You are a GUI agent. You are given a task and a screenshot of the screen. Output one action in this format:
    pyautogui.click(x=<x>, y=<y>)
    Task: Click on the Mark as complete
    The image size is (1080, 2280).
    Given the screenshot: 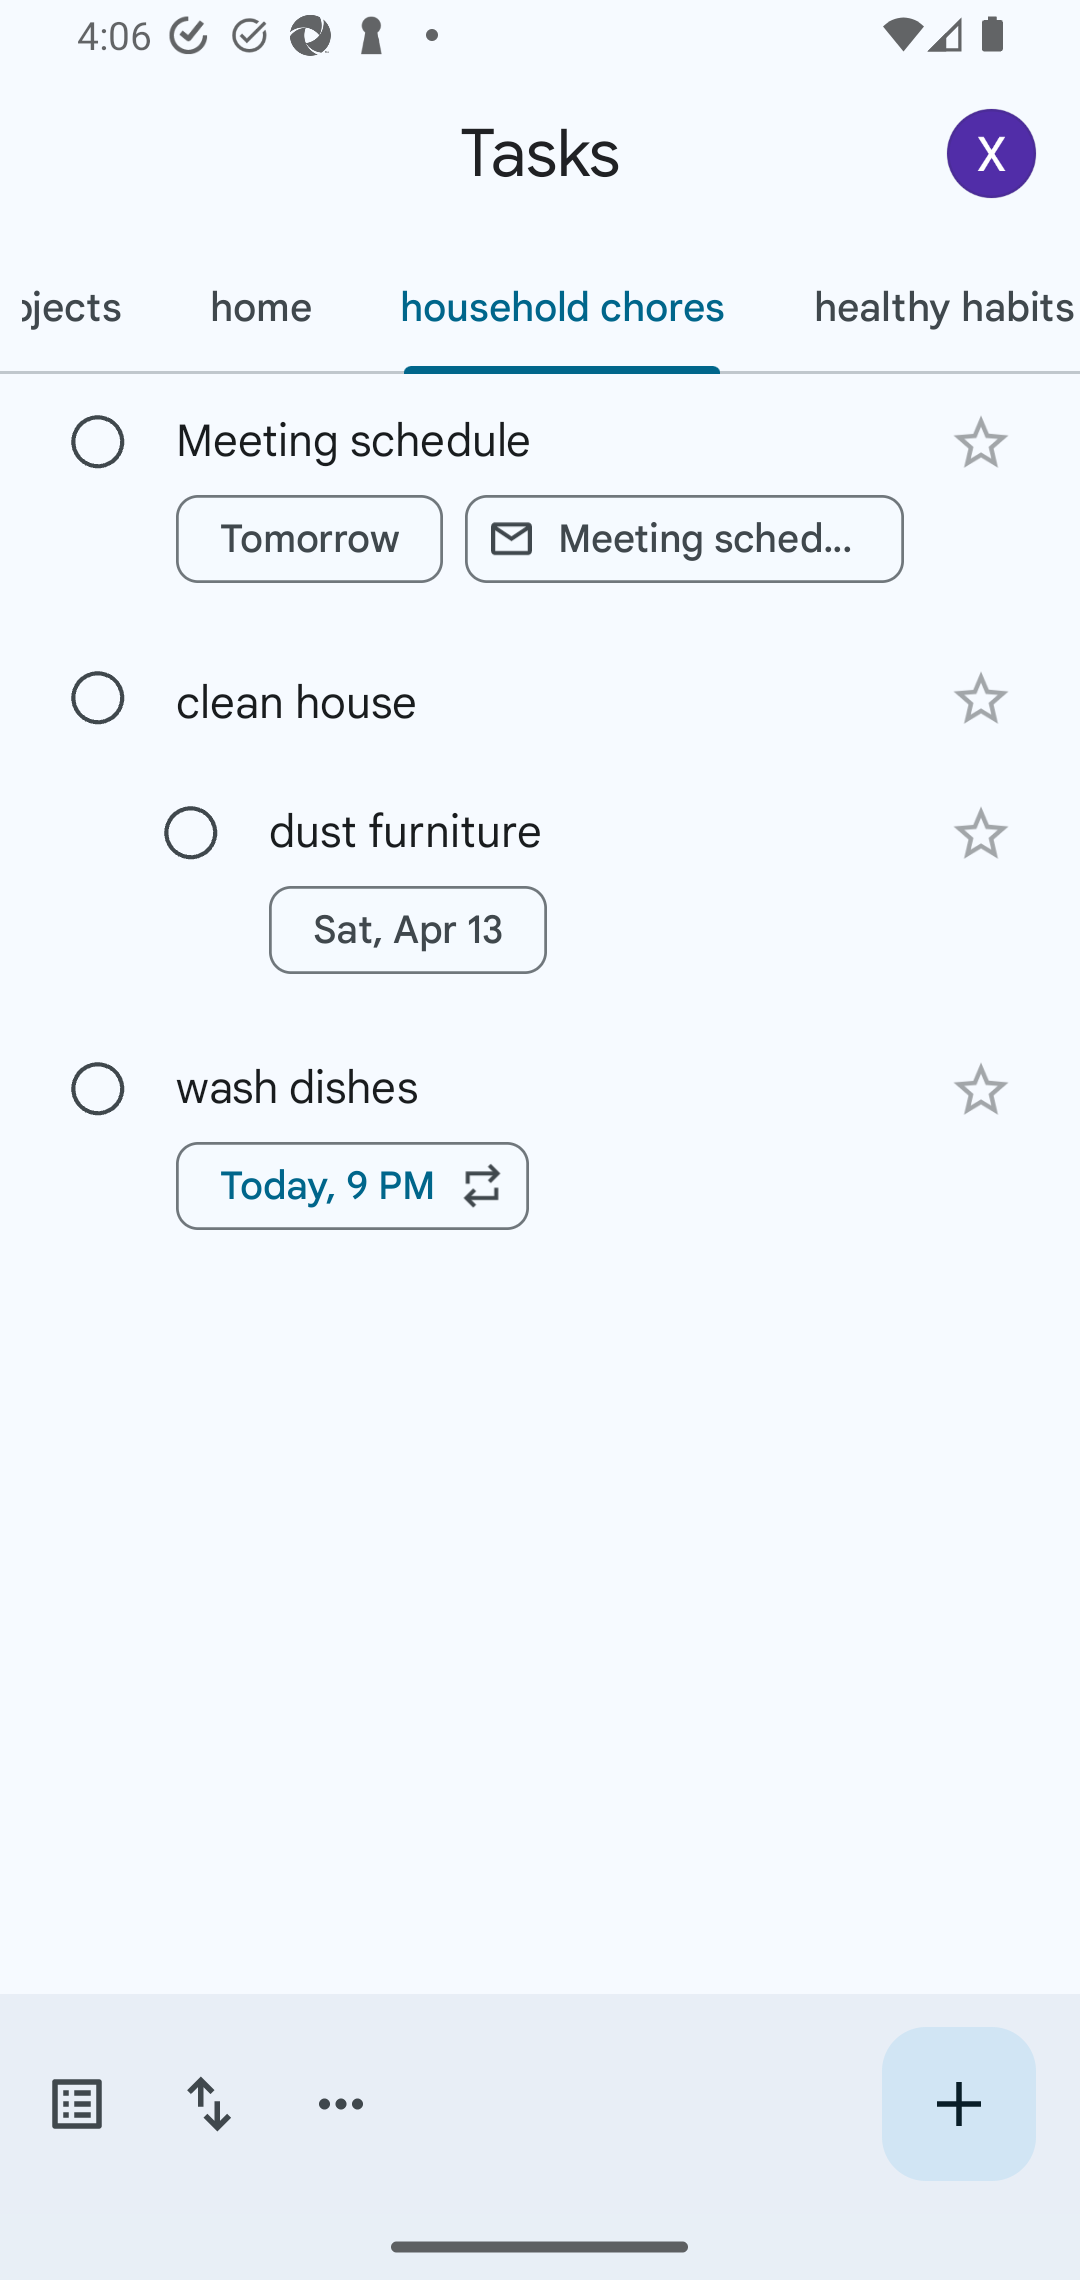 What is the action you would take?
    pyautogui.click(x=98, y=698)
    